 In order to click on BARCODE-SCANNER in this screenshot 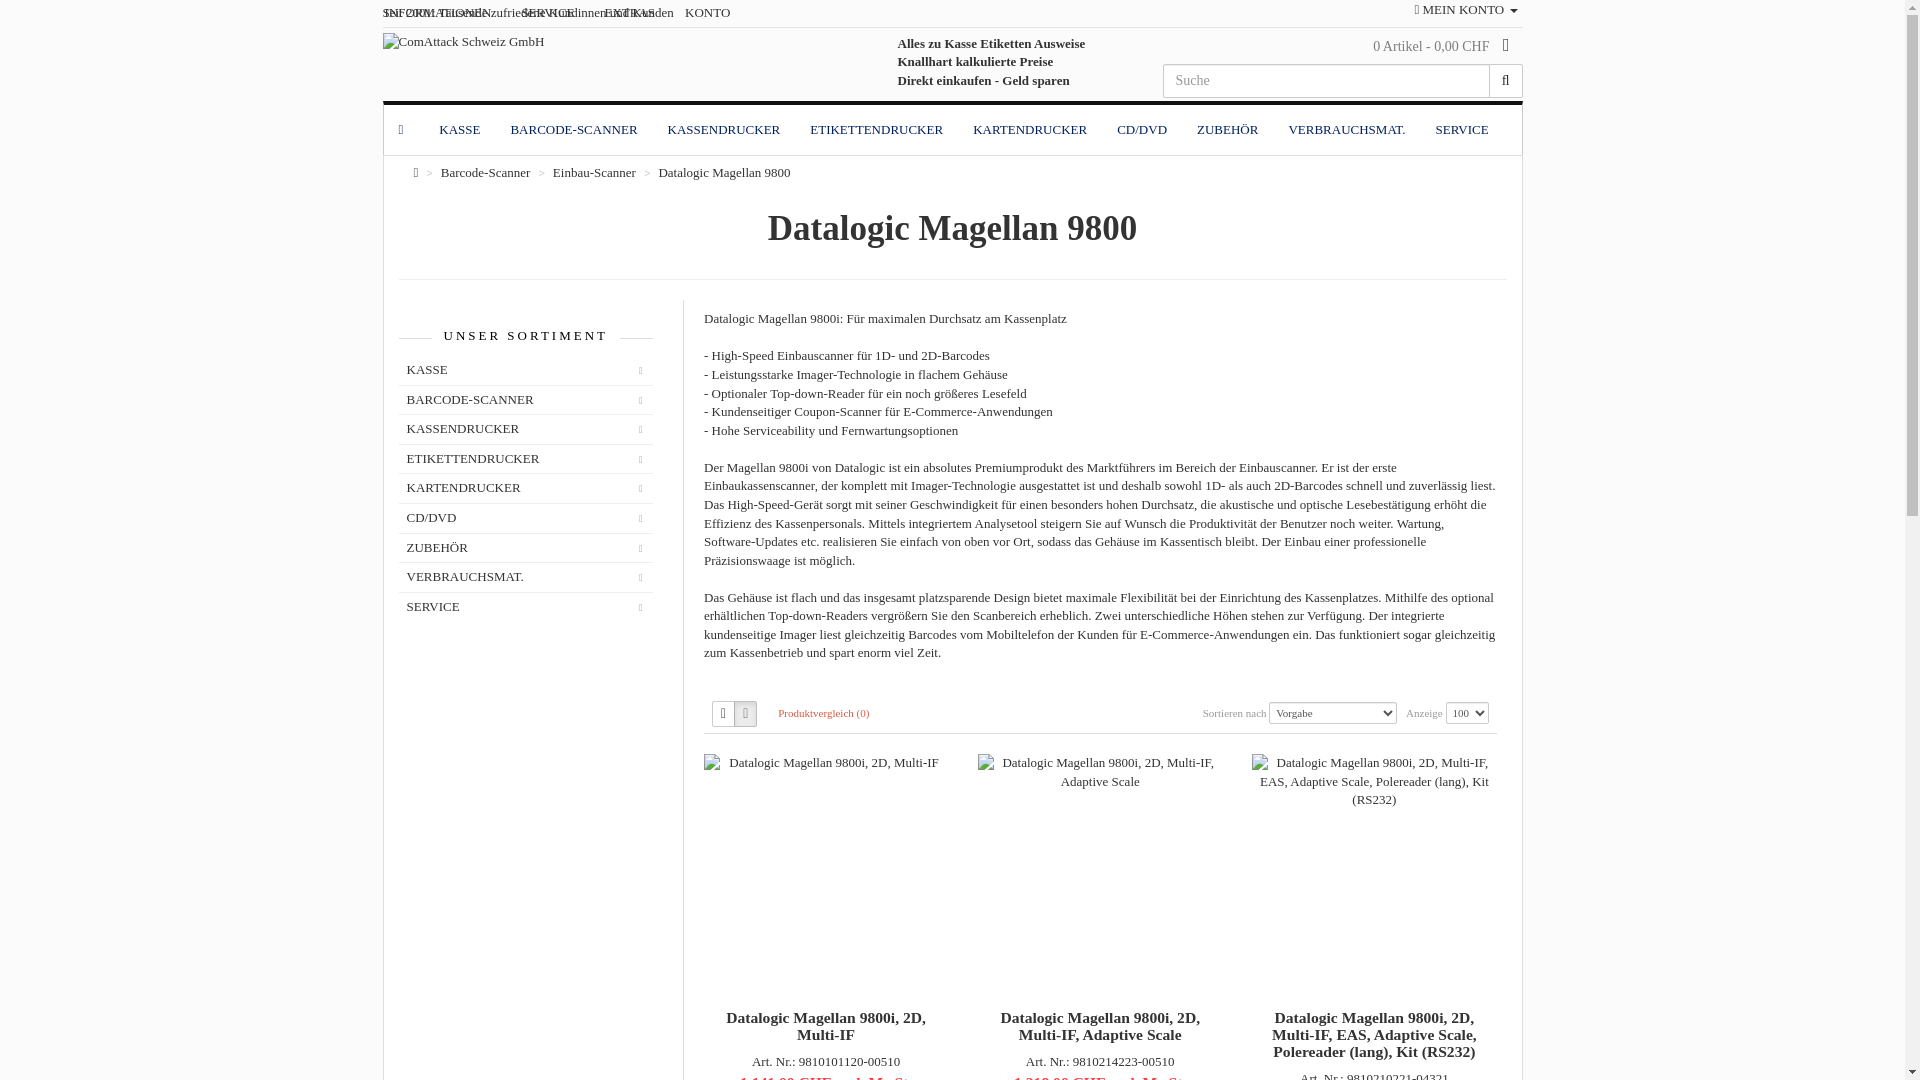, I will do `click(574, 130)`.